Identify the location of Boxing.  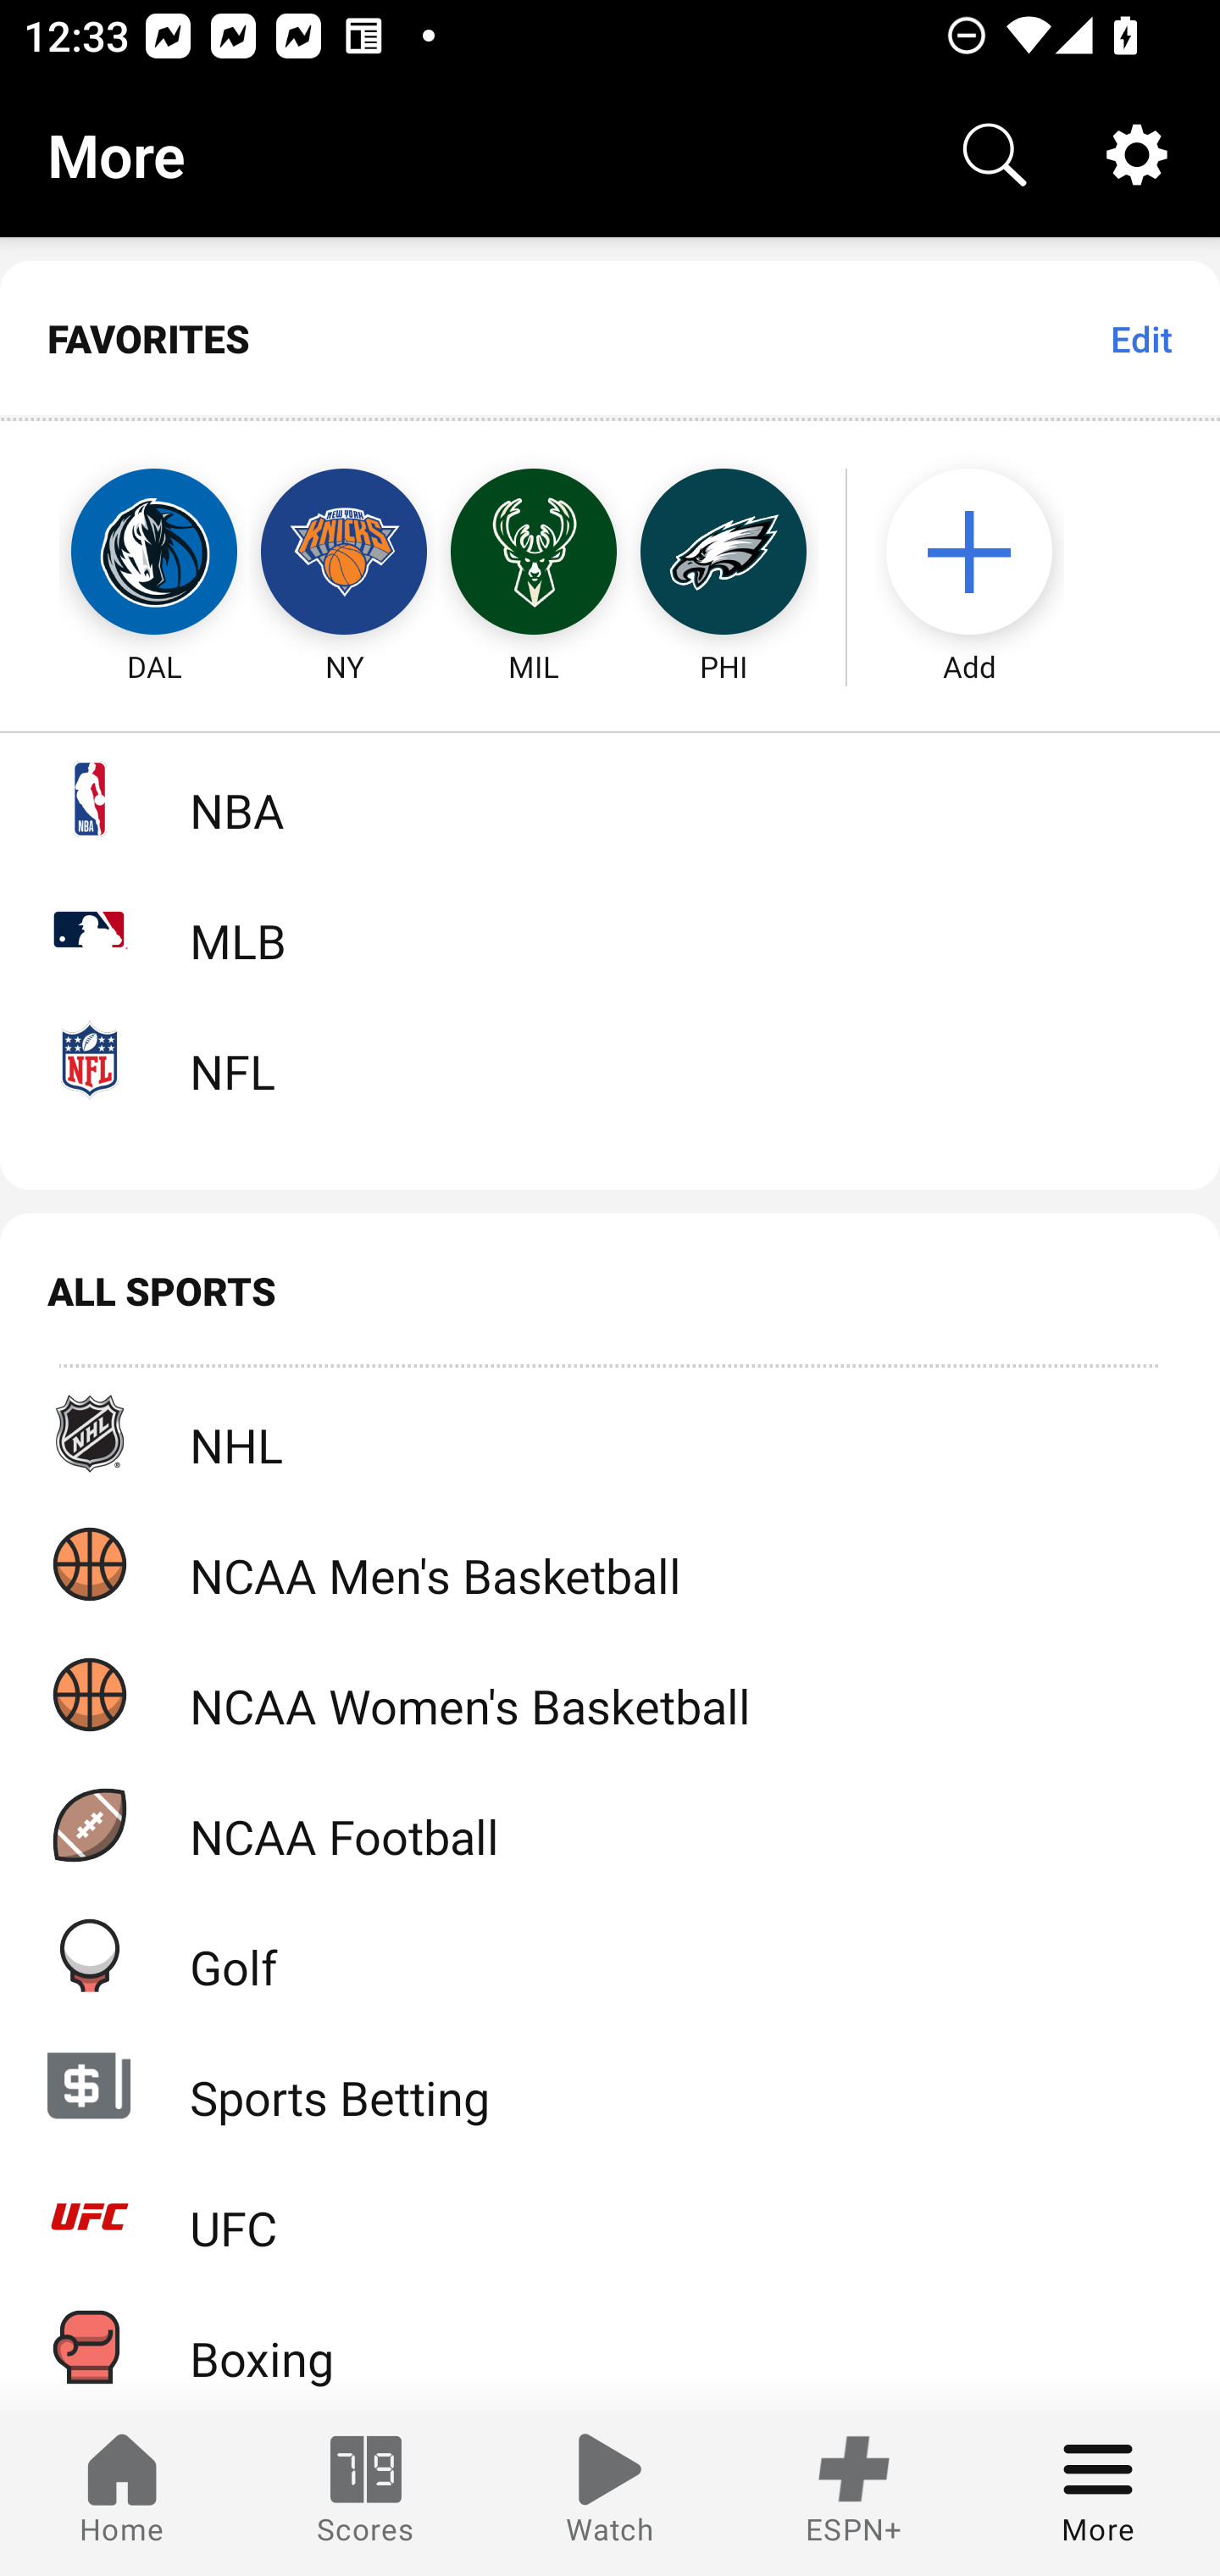
(610, 2346).